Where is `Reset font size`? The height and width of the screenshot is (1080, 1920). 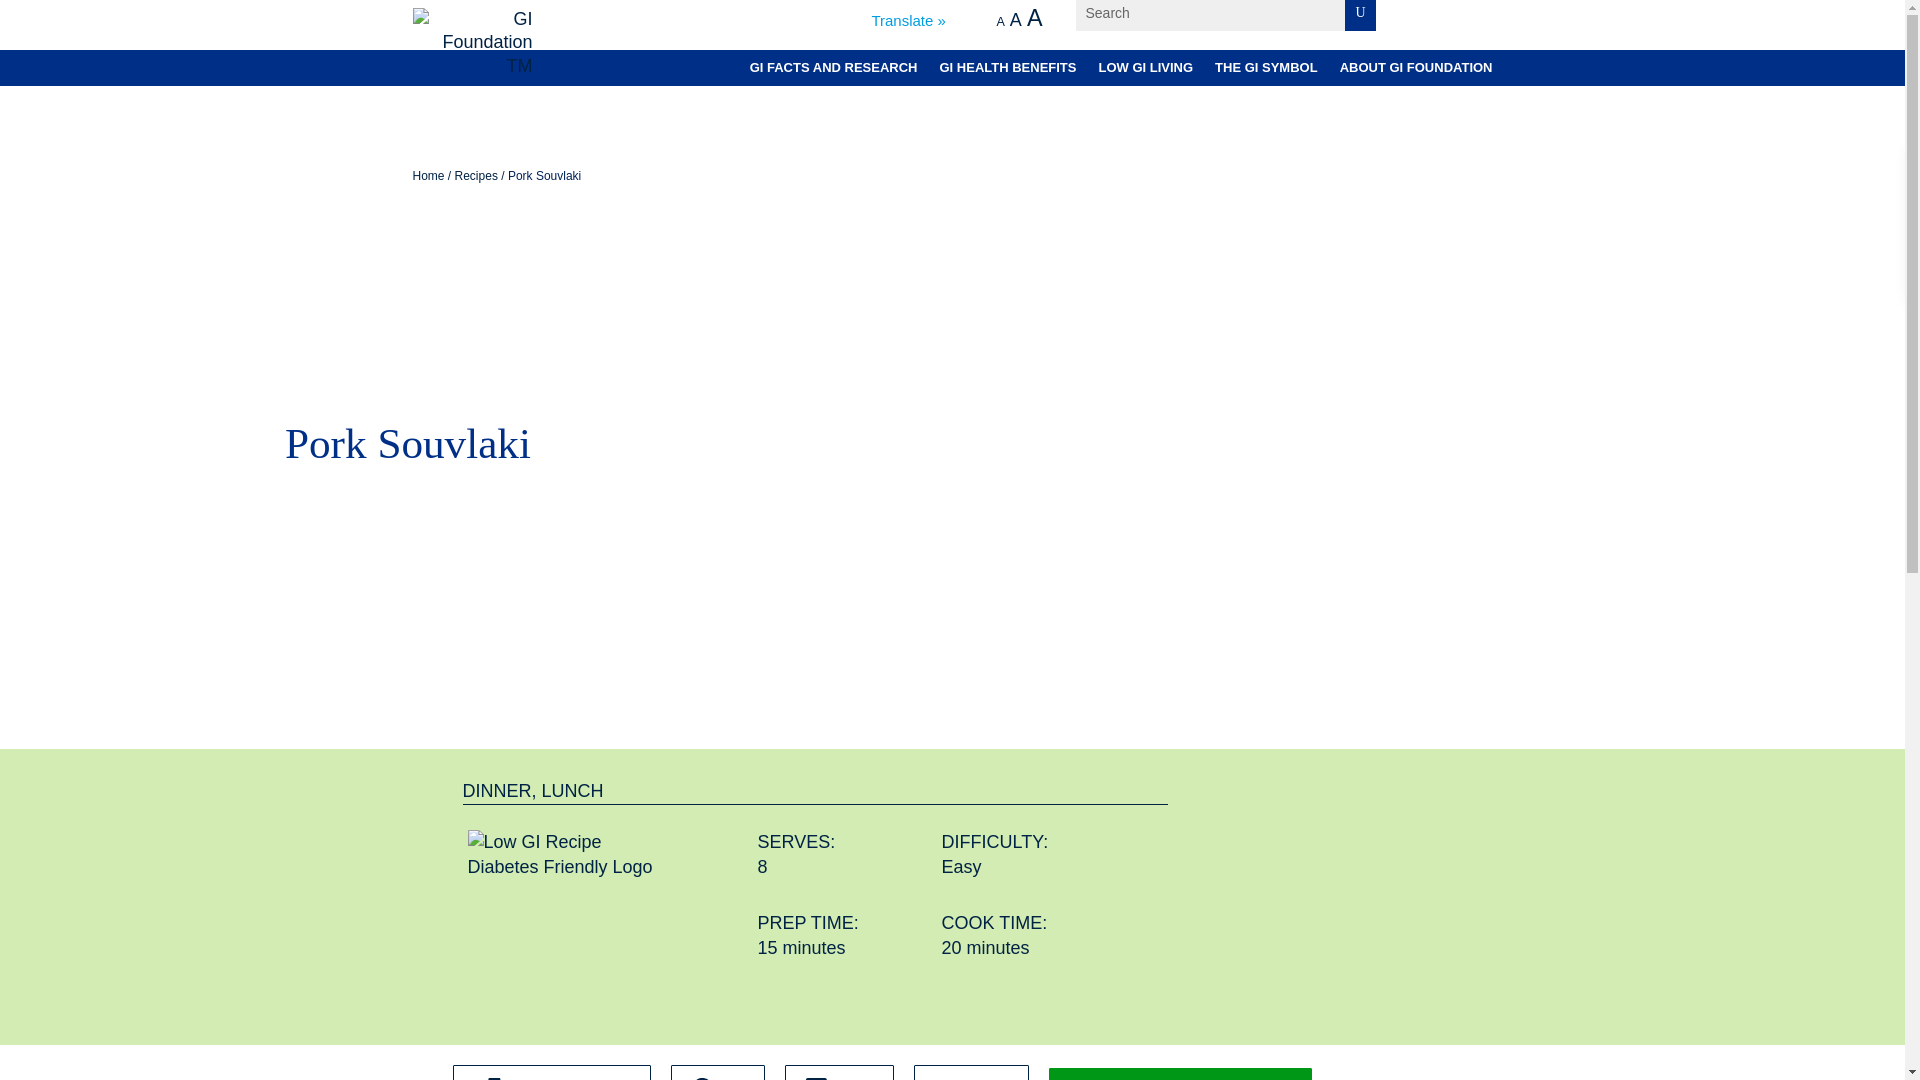 Reset font size is located at coordinates (1015, 20).